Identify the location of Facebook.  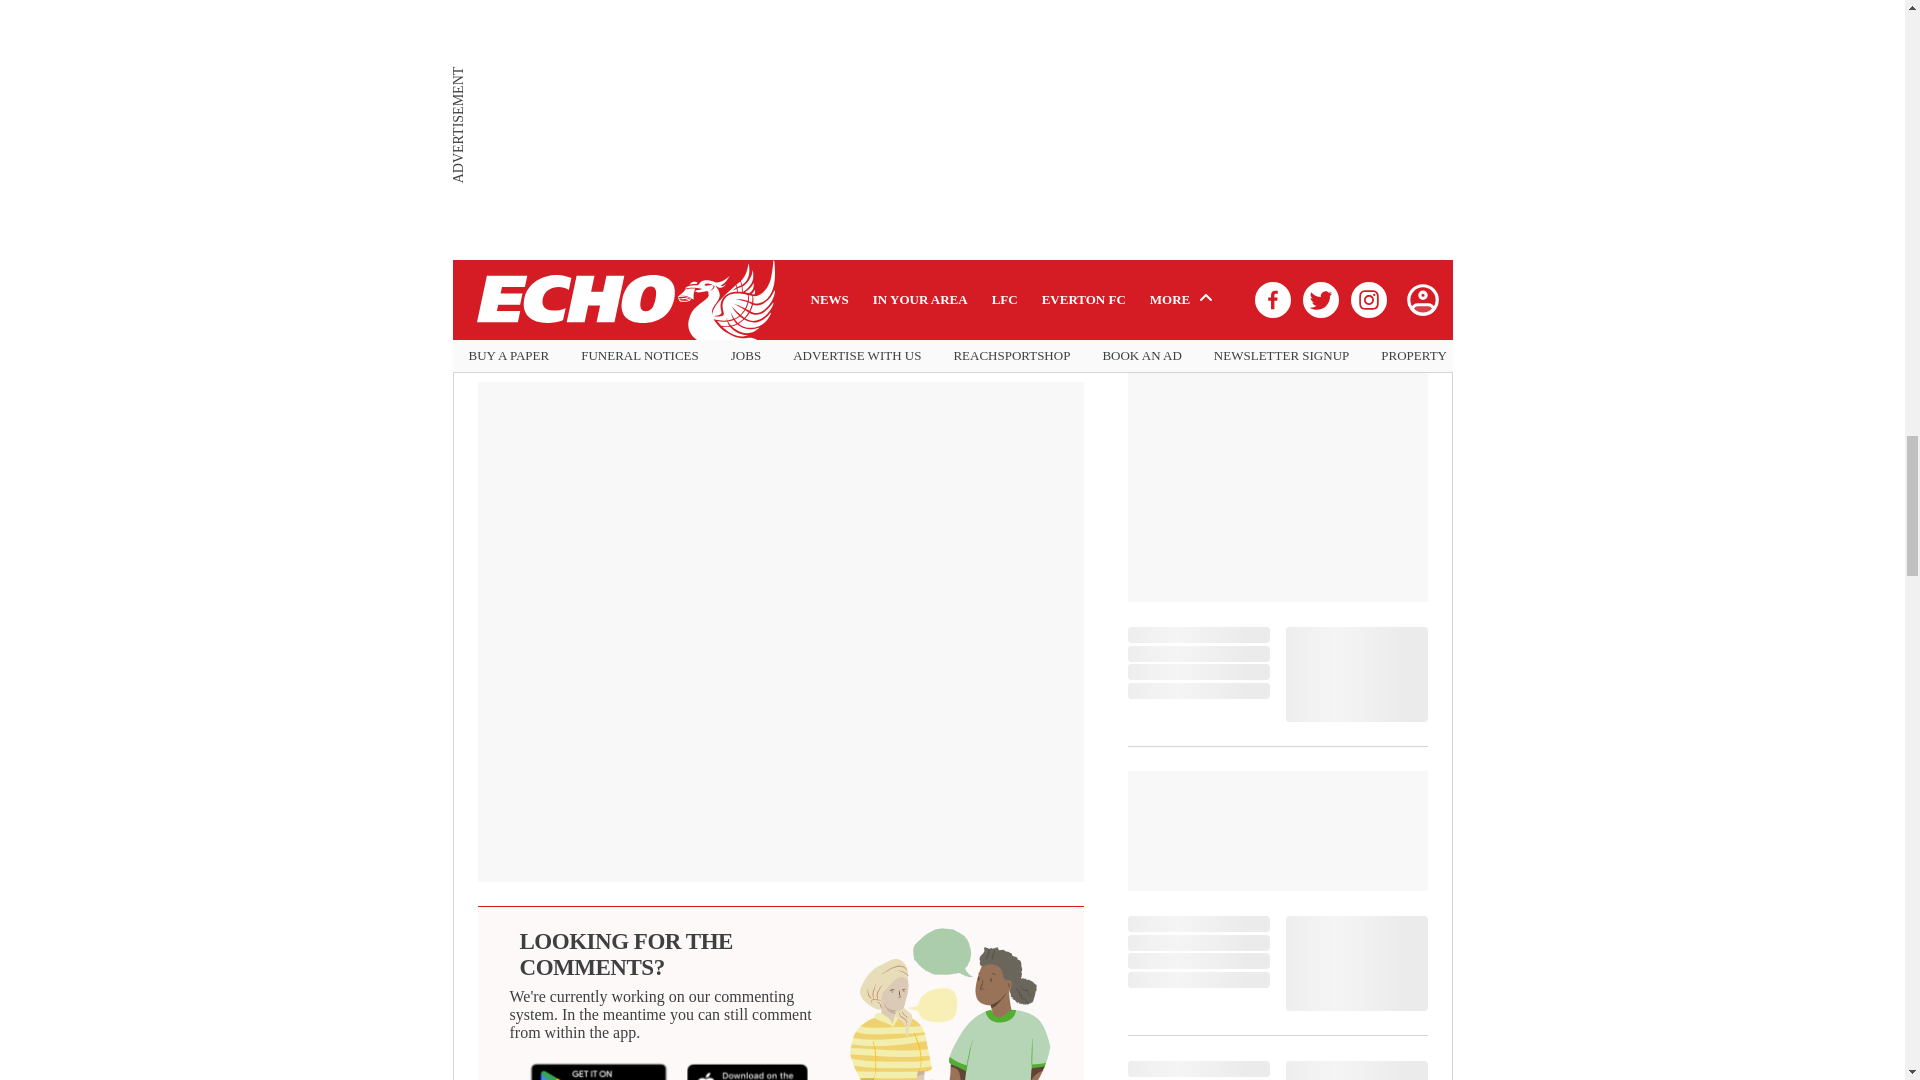
(555, 337).